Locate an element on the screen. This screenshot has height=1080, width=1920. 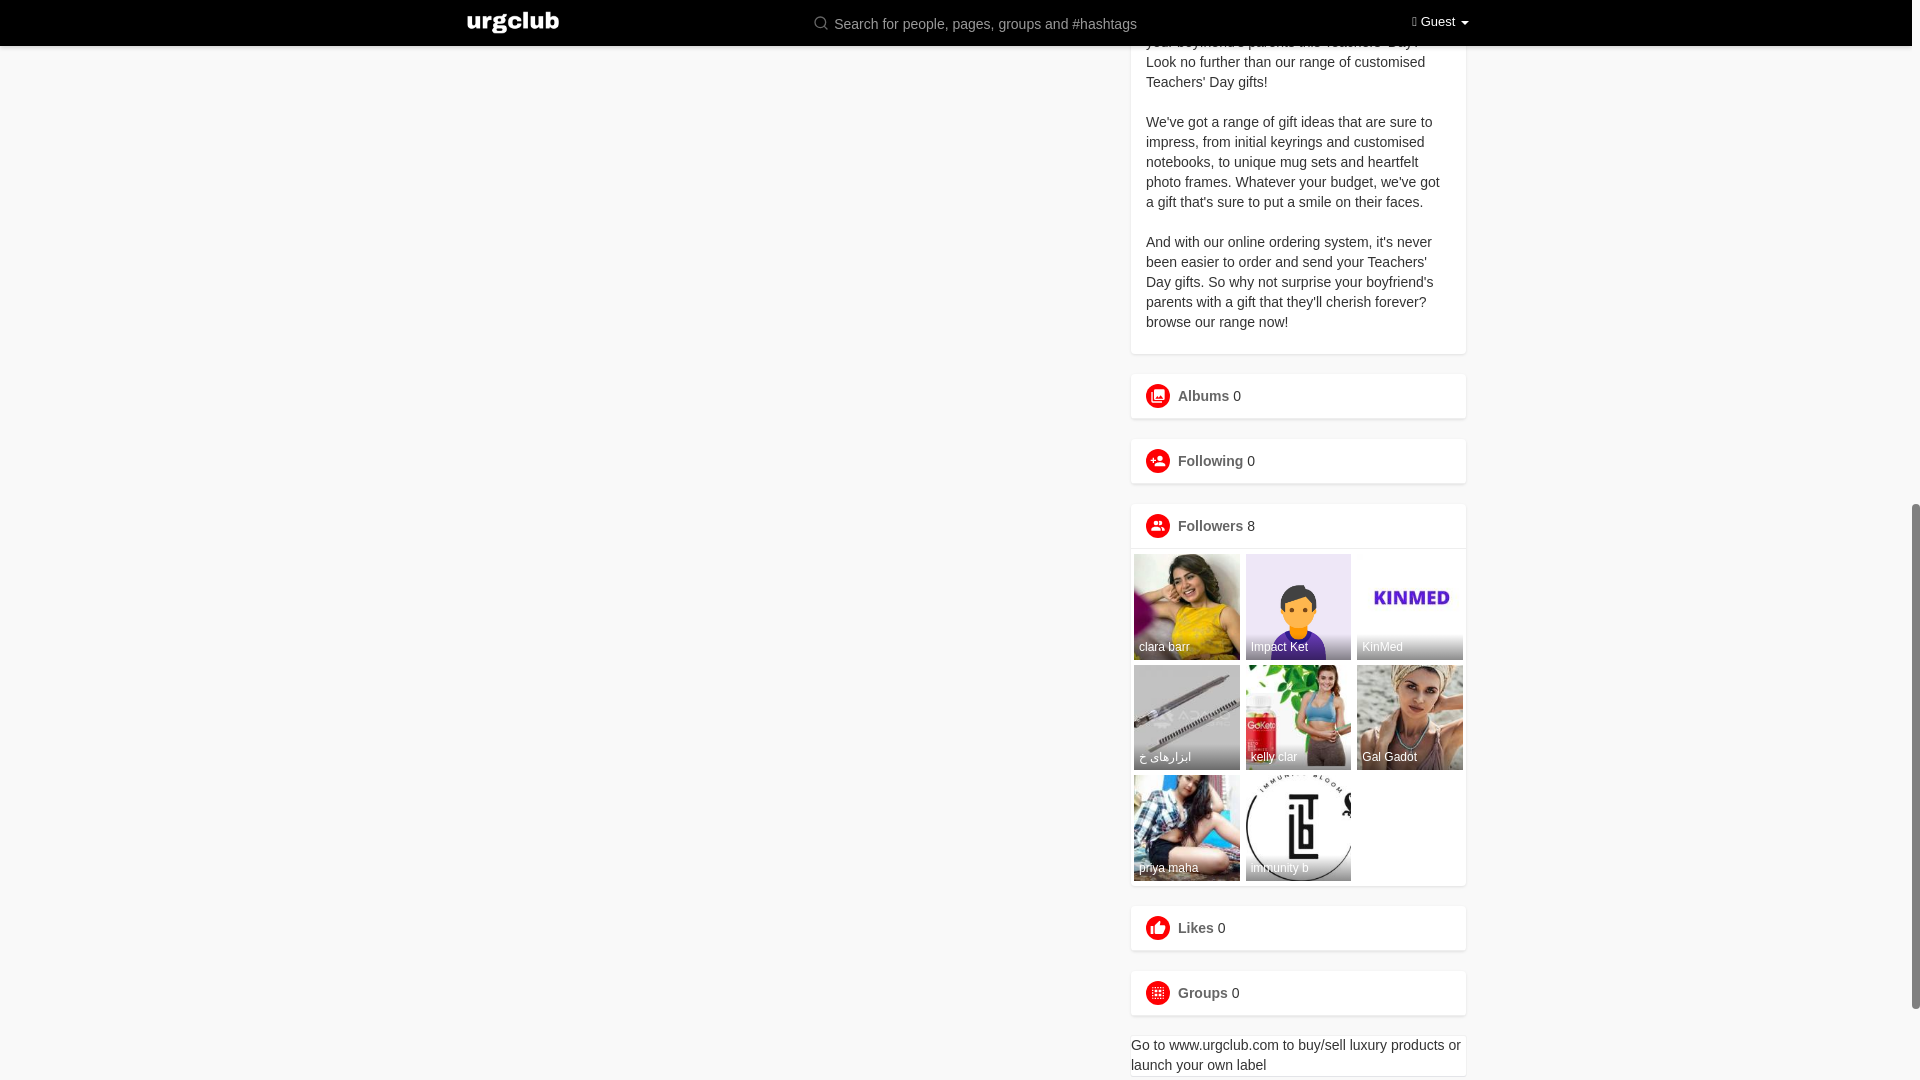
Gal Gadot is located at coordinates (1410, 718).